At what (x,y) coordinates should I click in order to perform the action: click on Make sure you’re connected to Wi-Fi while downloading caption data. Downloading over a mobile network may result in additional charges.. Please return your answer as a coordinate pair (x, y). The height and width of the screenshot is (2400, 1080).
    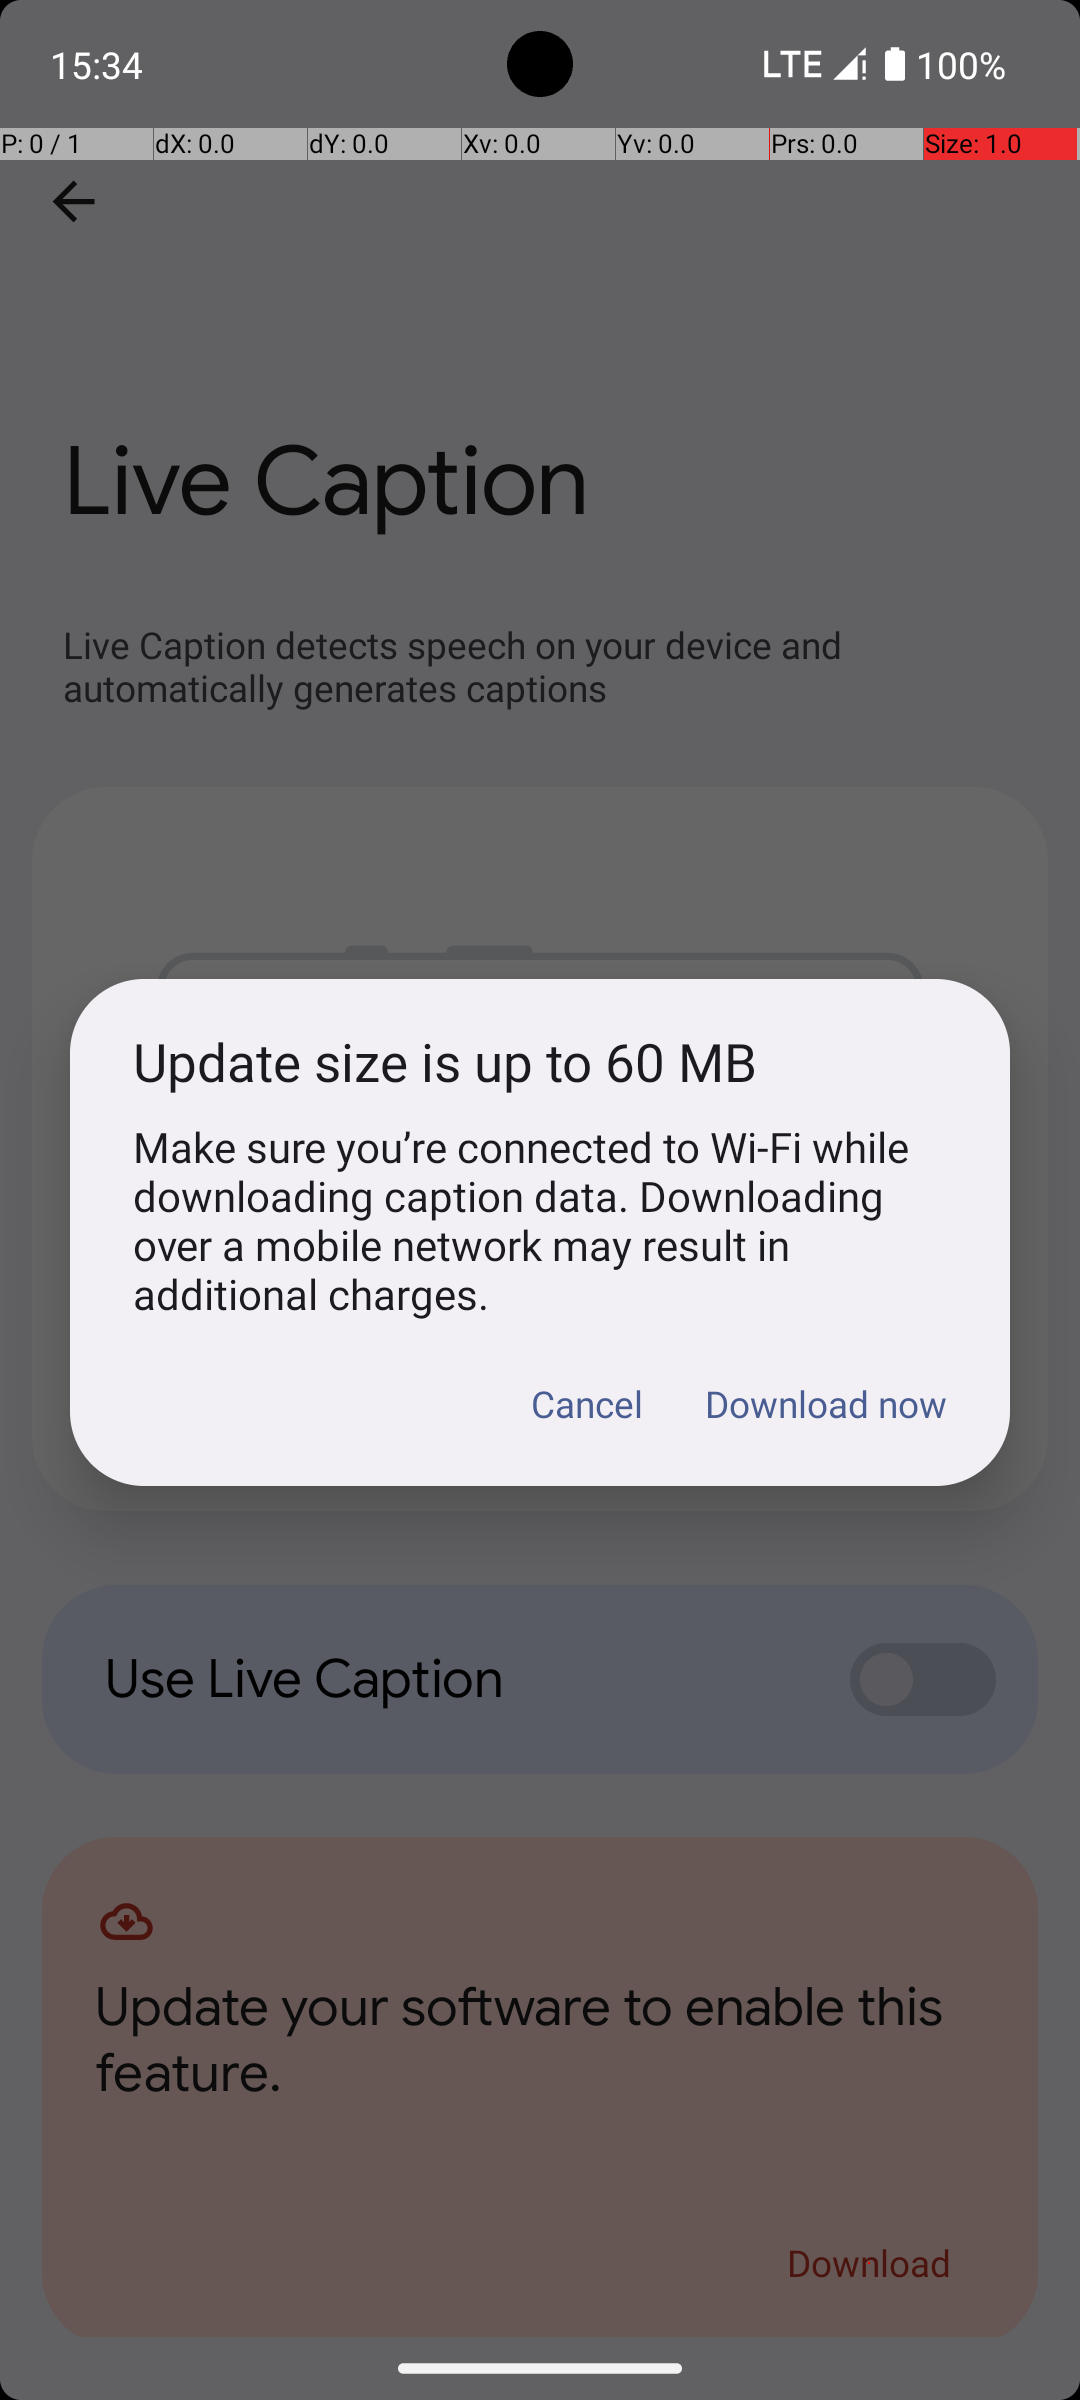
    Looking at the image, I should click on (540, 1220).